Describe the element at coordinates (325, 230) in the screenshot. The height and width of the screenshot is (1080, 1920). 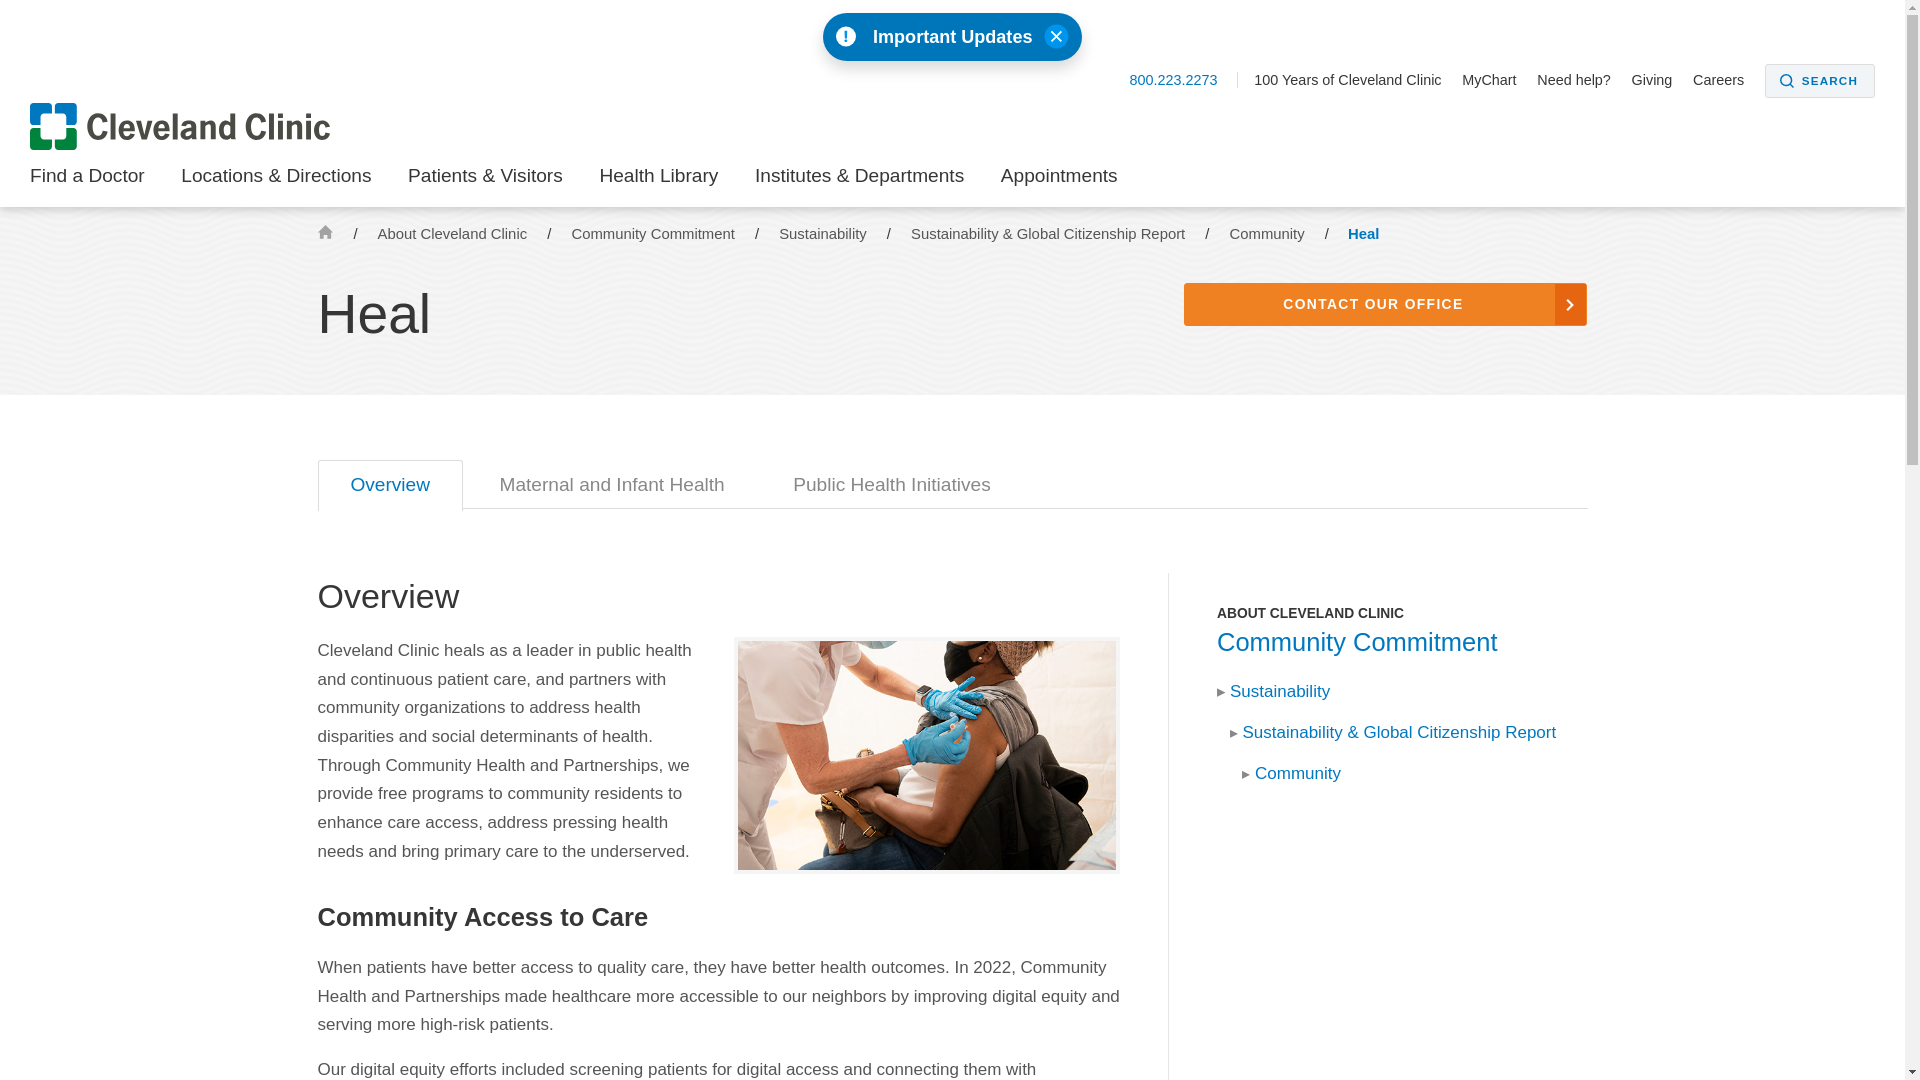
I see `Home` at that location.